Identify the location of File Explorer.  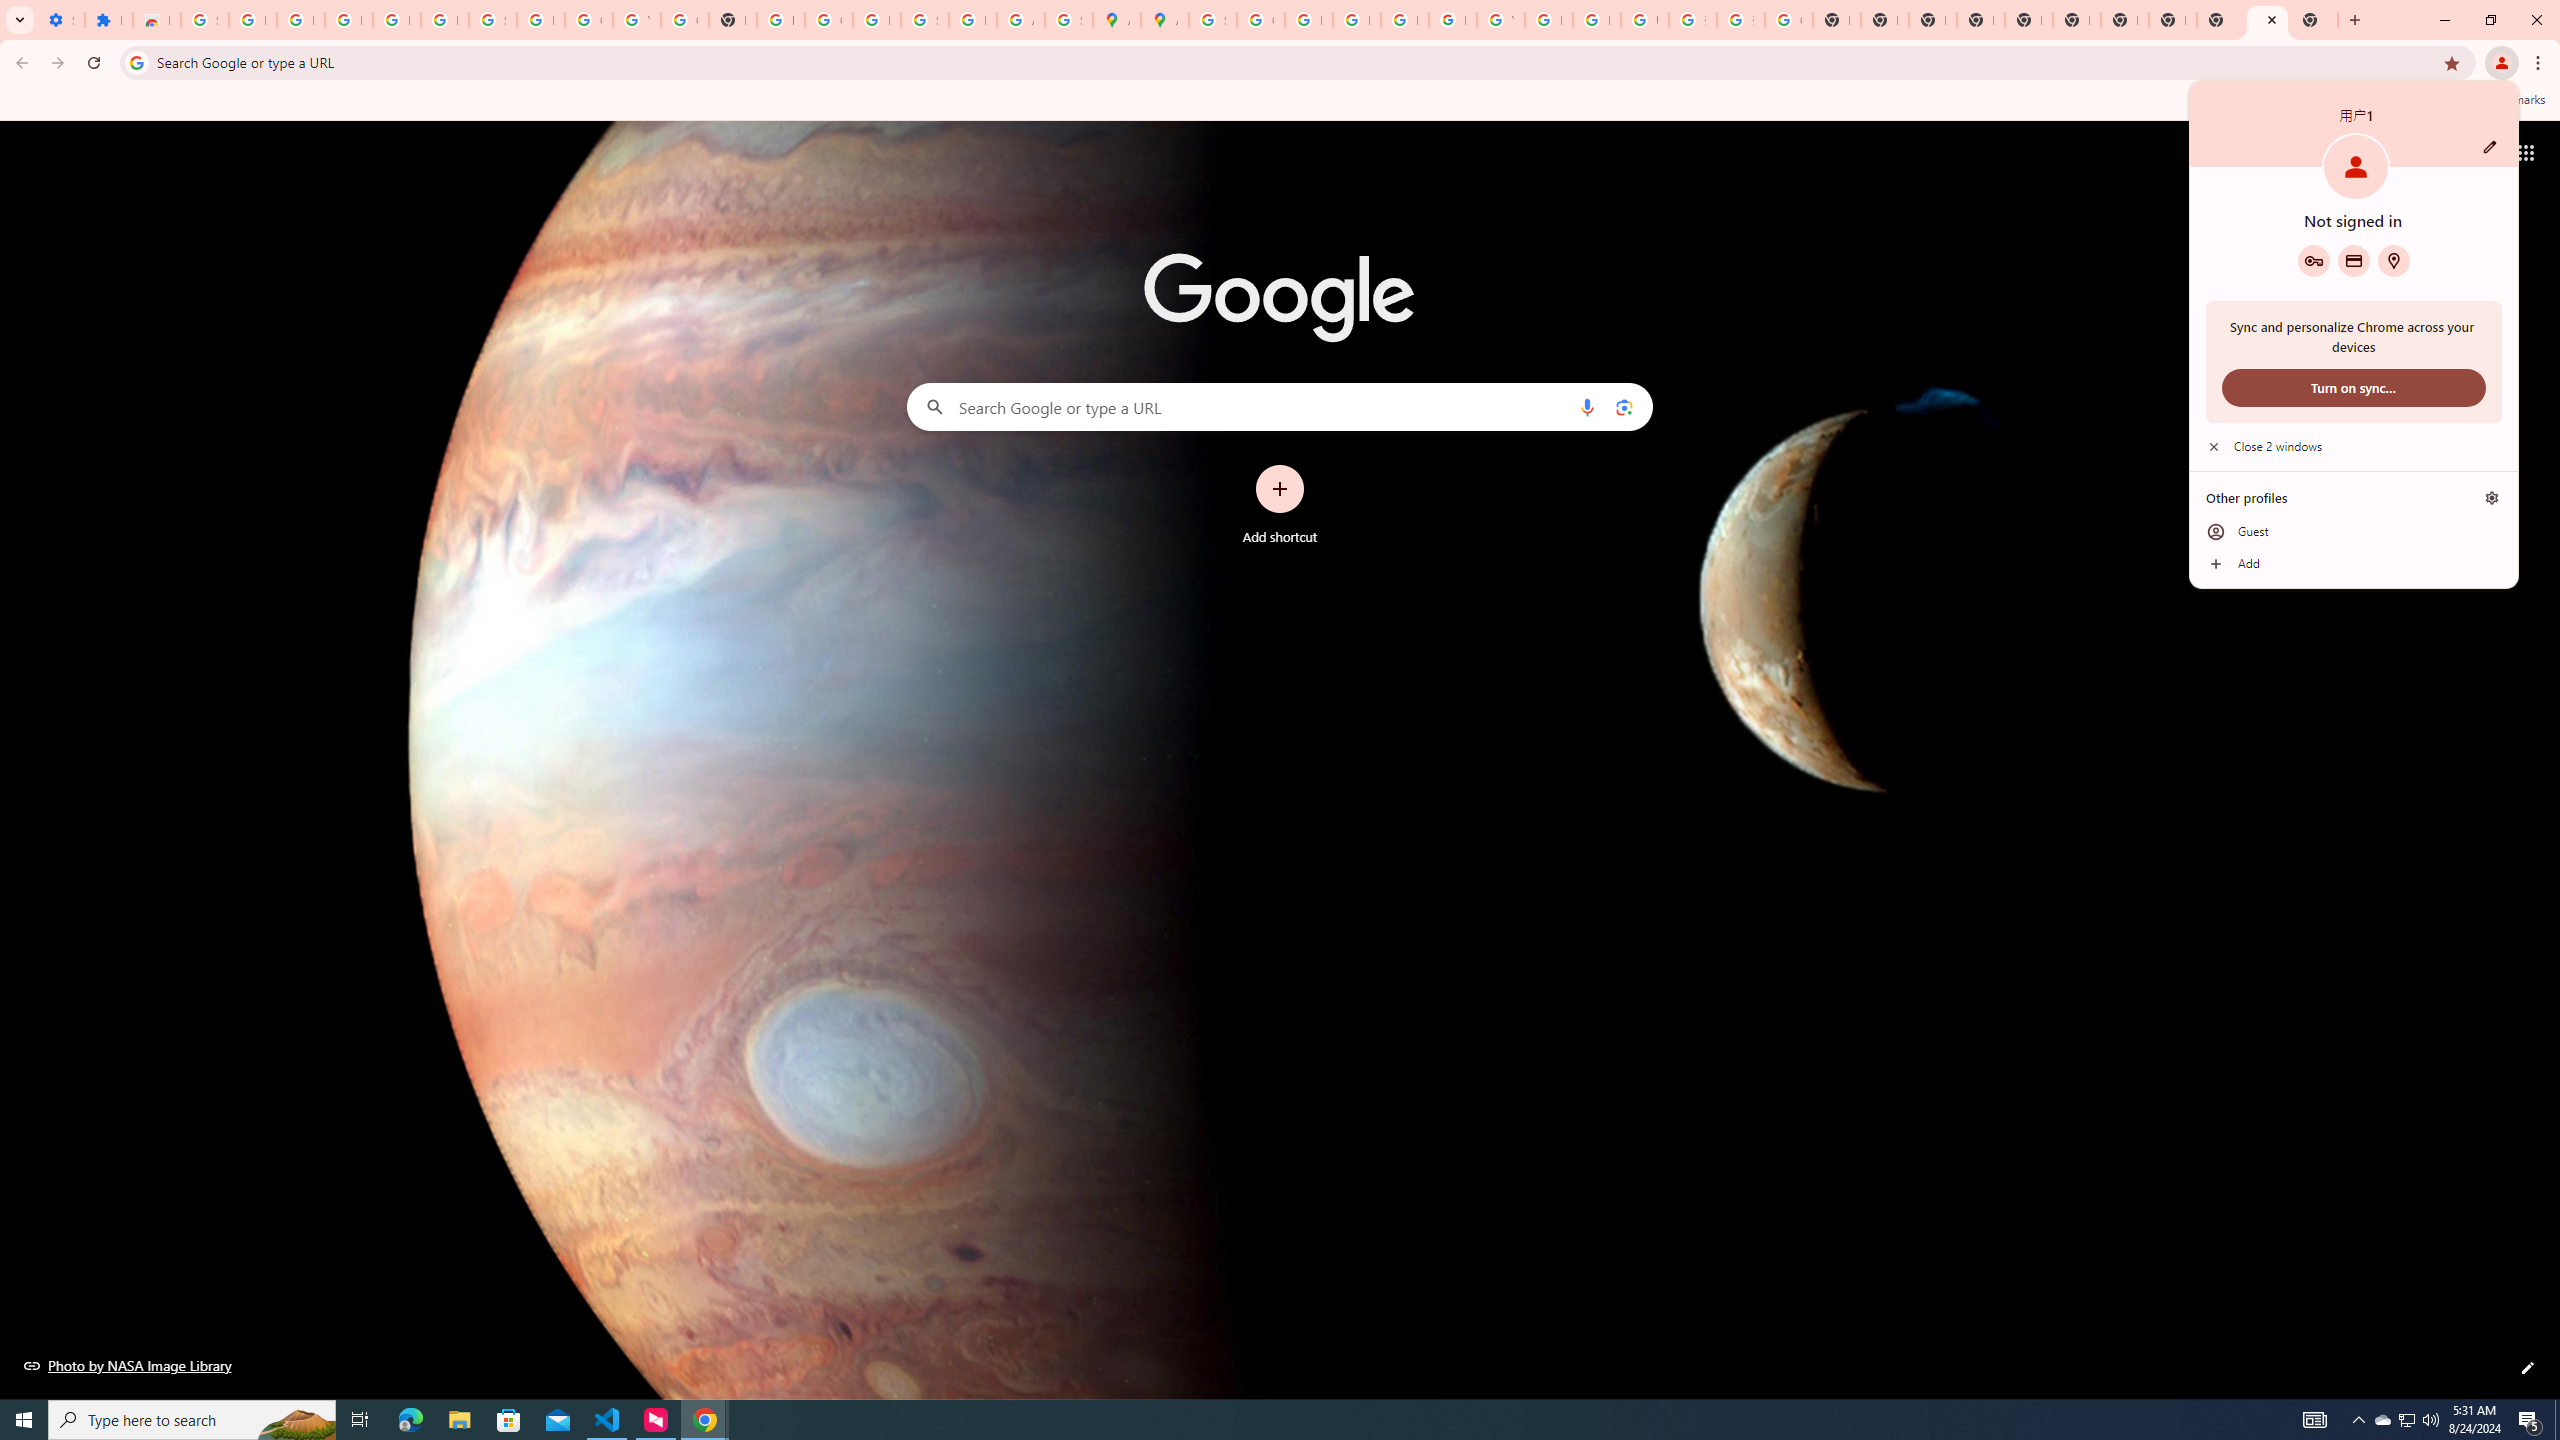
(2383, 1420).